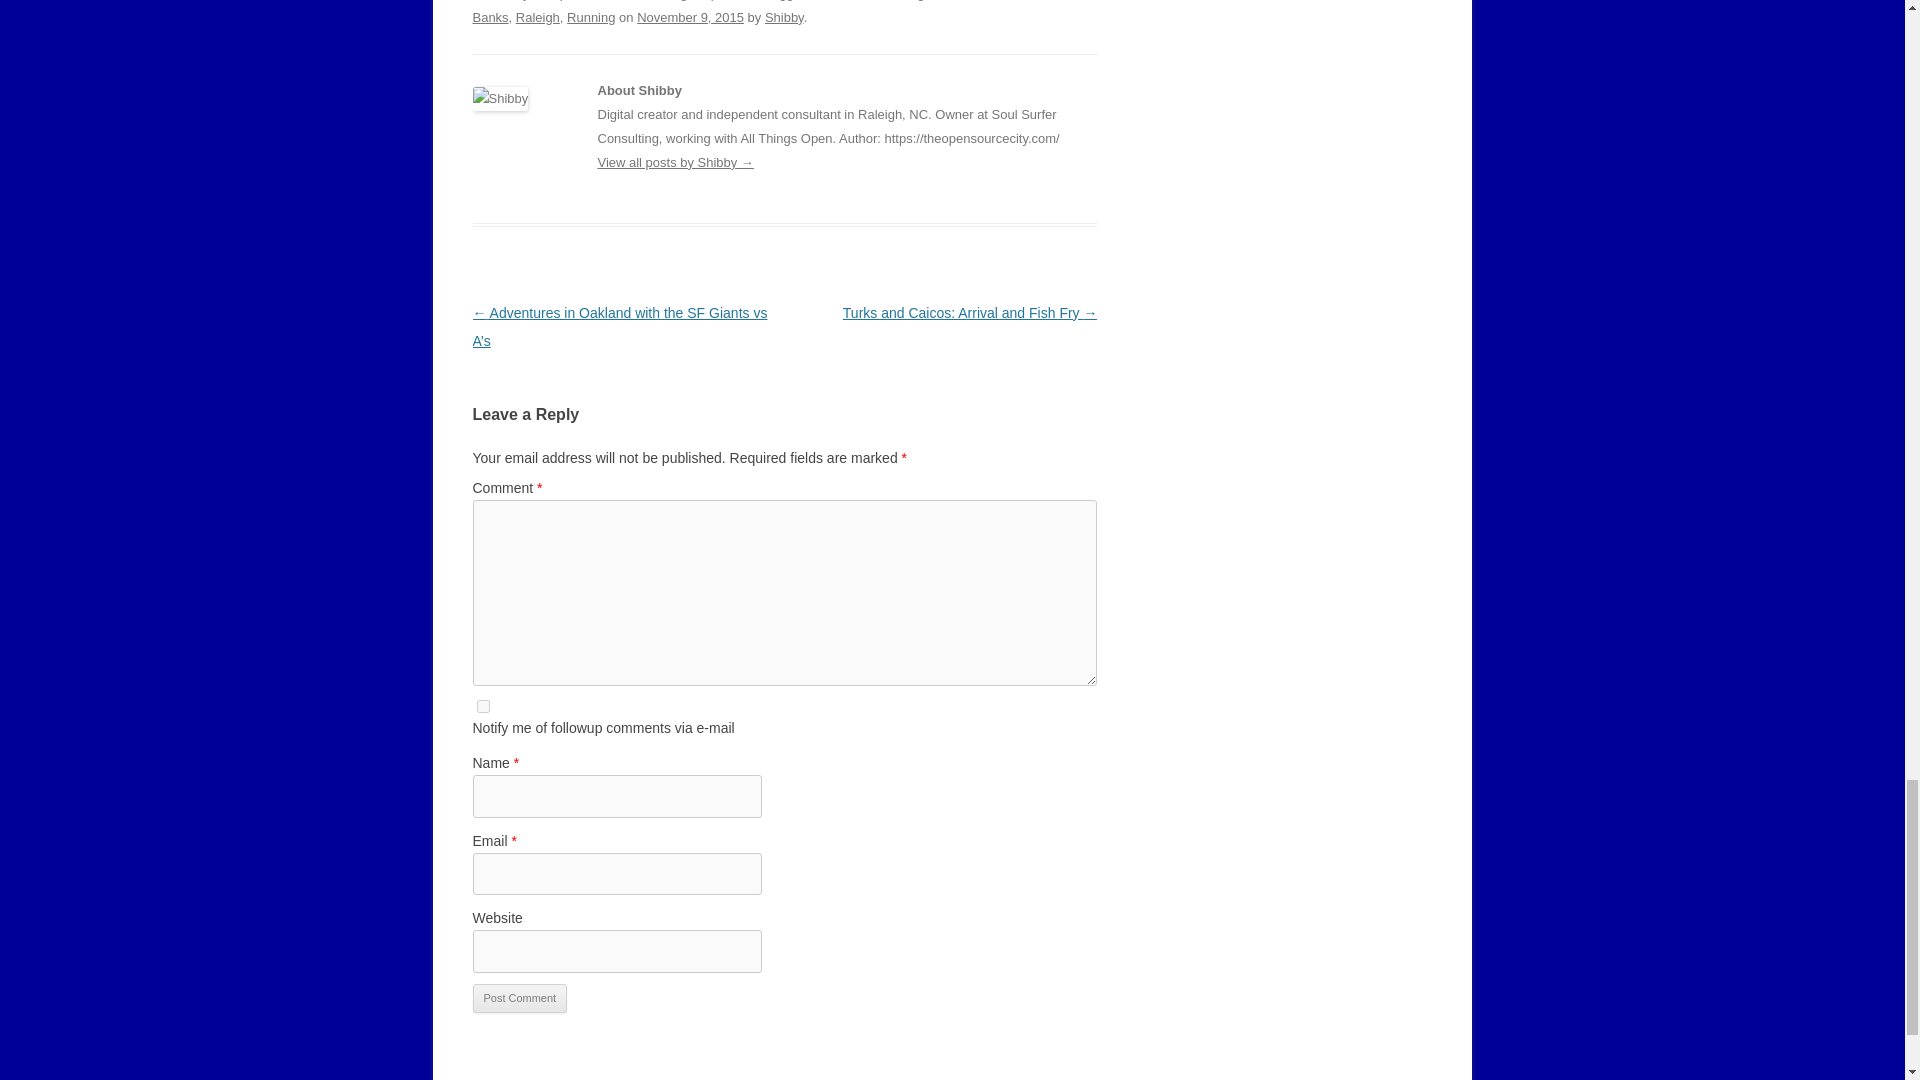 The image size is (1920, 1080). Describe the element at coordinates (690, 16) in the screenshot. I see `8:00 am` at that location.